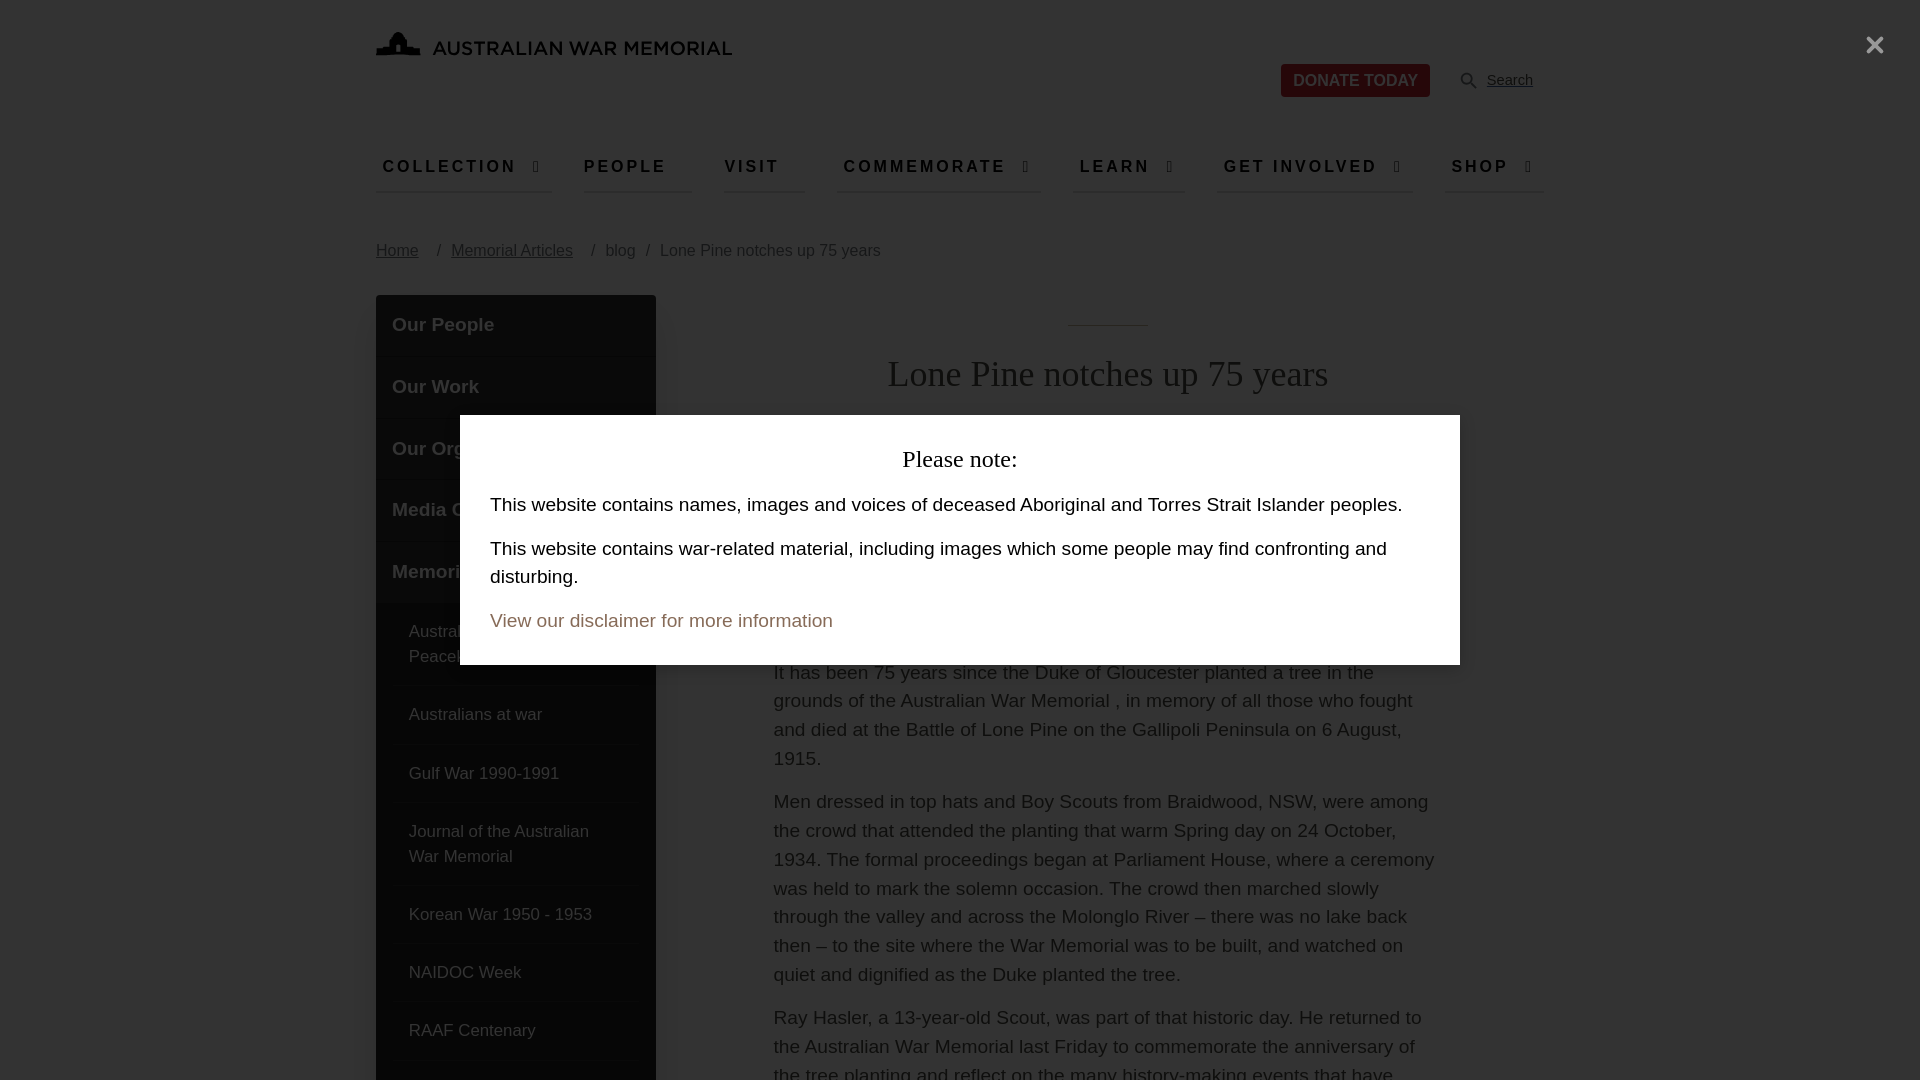  What do you see at coordinates (924, 166) in the screenshot?
I see `Home` at bounding box center [924, 166].